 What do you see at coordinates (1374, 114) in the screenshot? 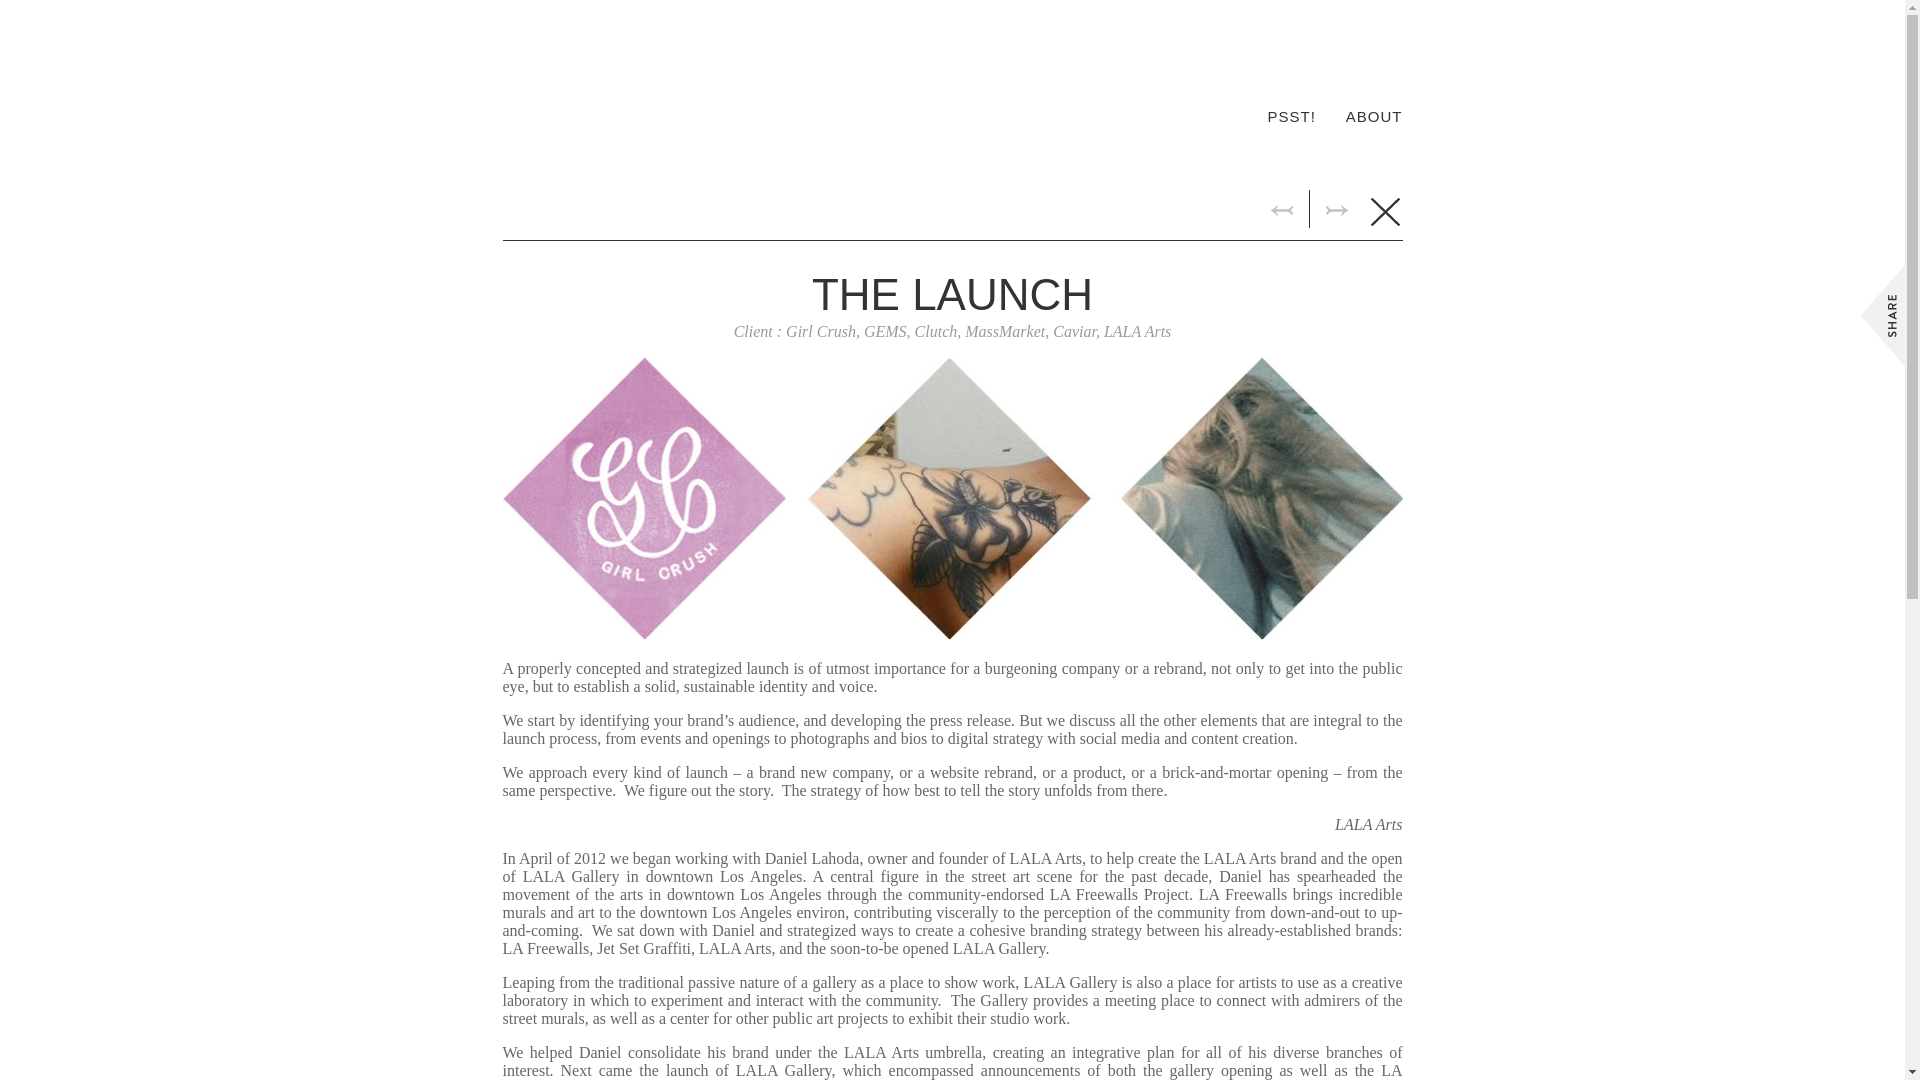
I see `ABOUT` at bounding box center [1374, 114].